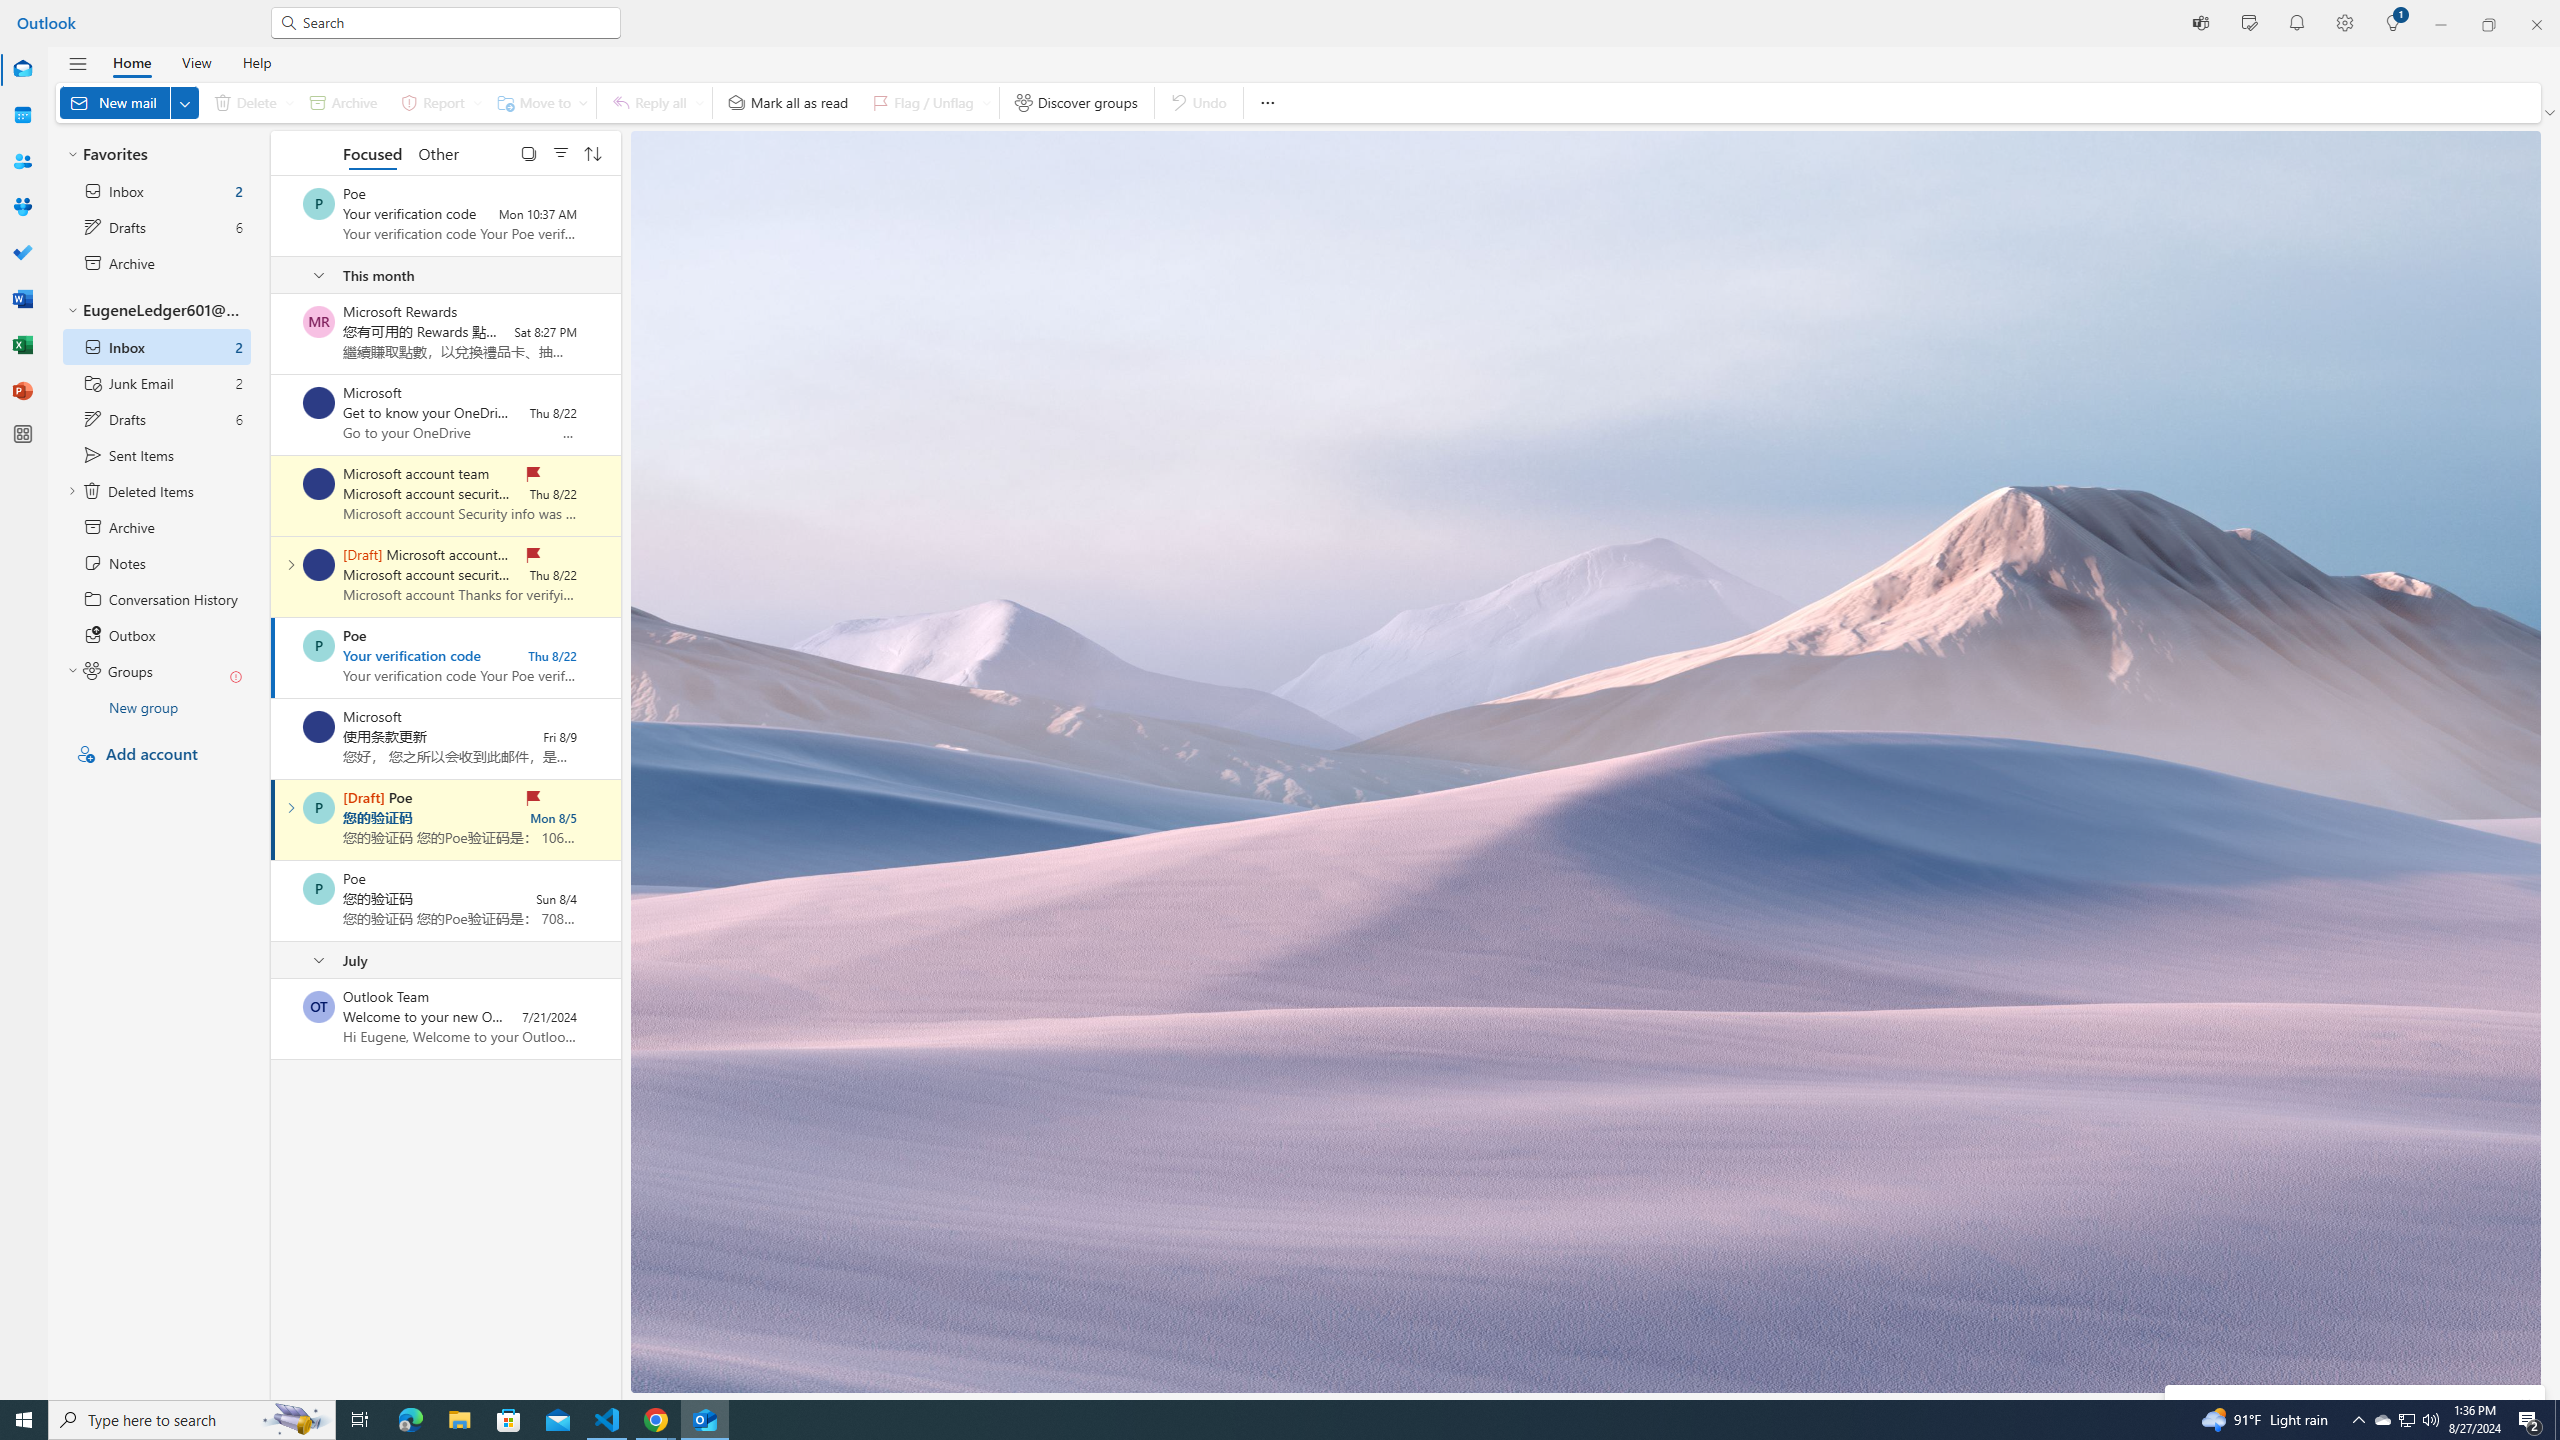 Image resolution: width=2560 pixels, height=1440 pixels. What do you see at coordinates (196, 62) in the screenshot?
I see `View` at bounding box center [196, 62].